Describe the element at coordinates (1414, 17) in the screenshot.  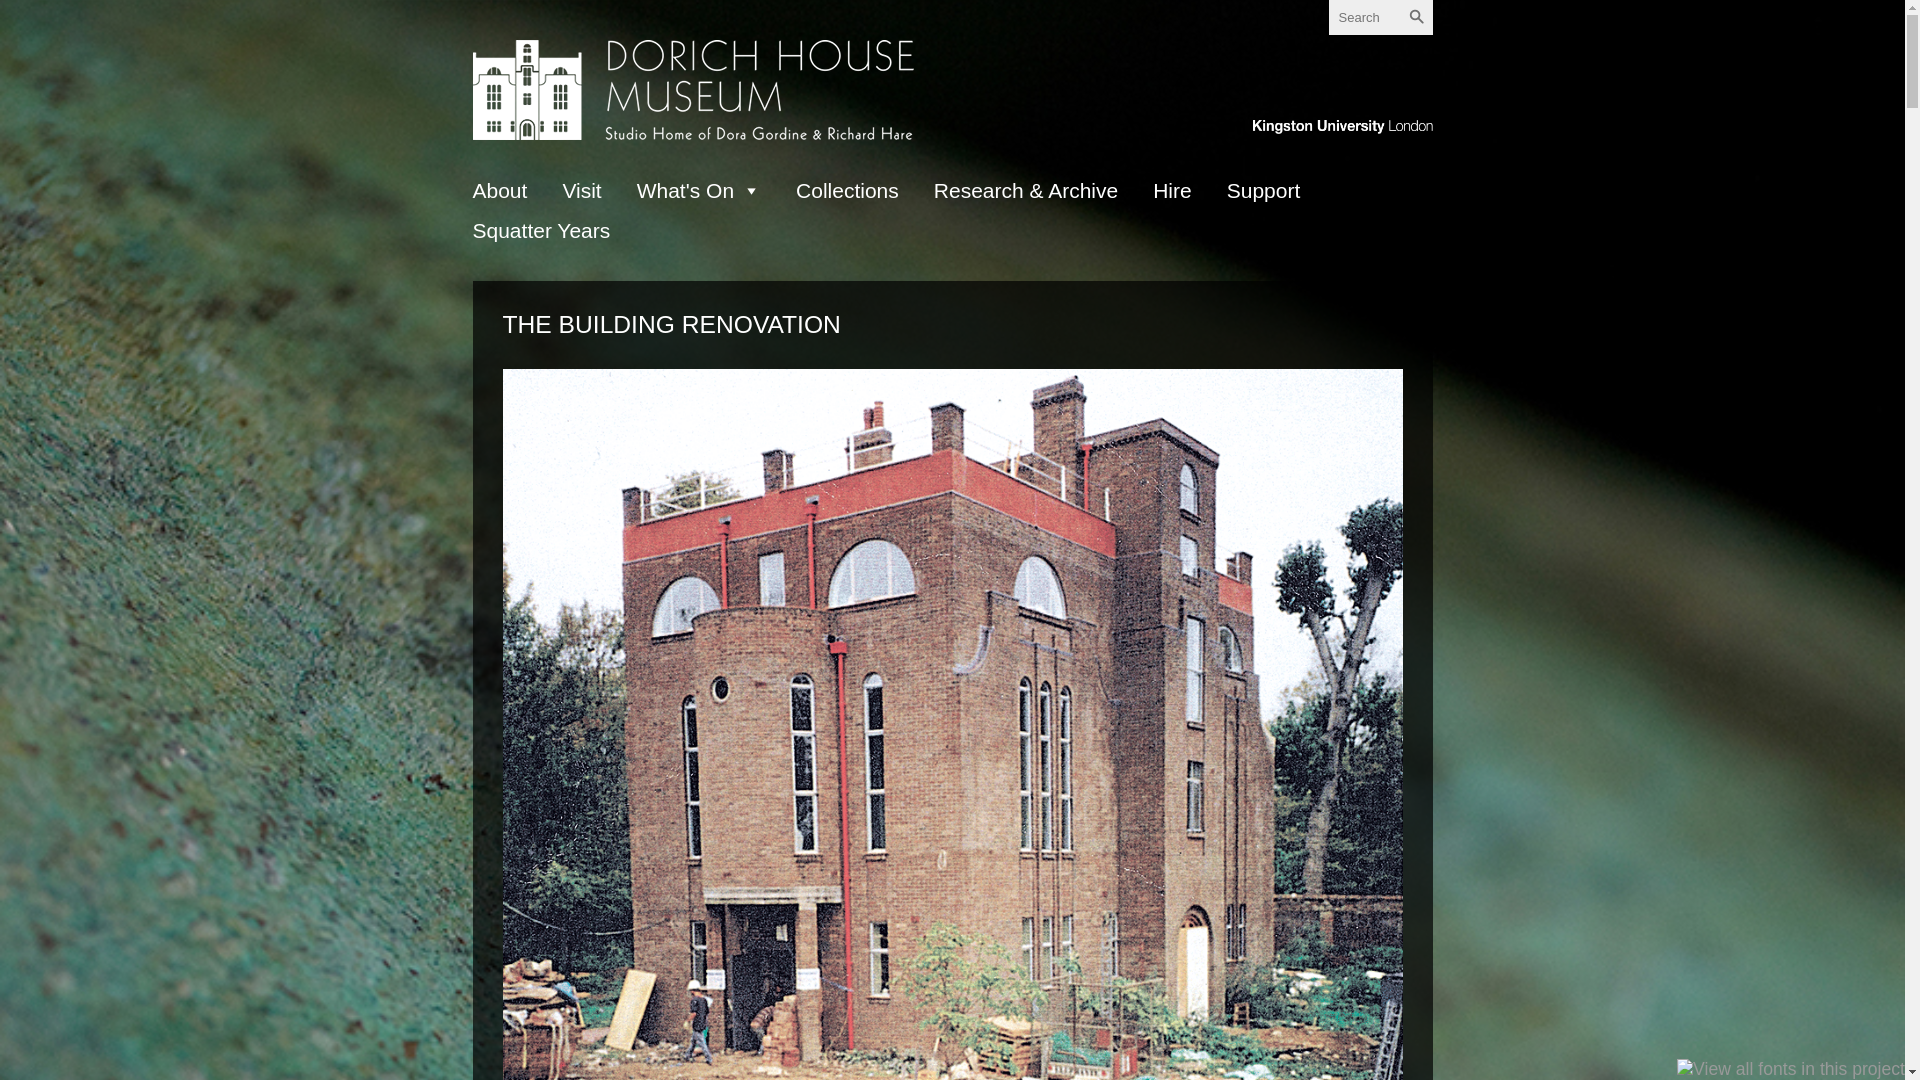
I see `Search` at that location.